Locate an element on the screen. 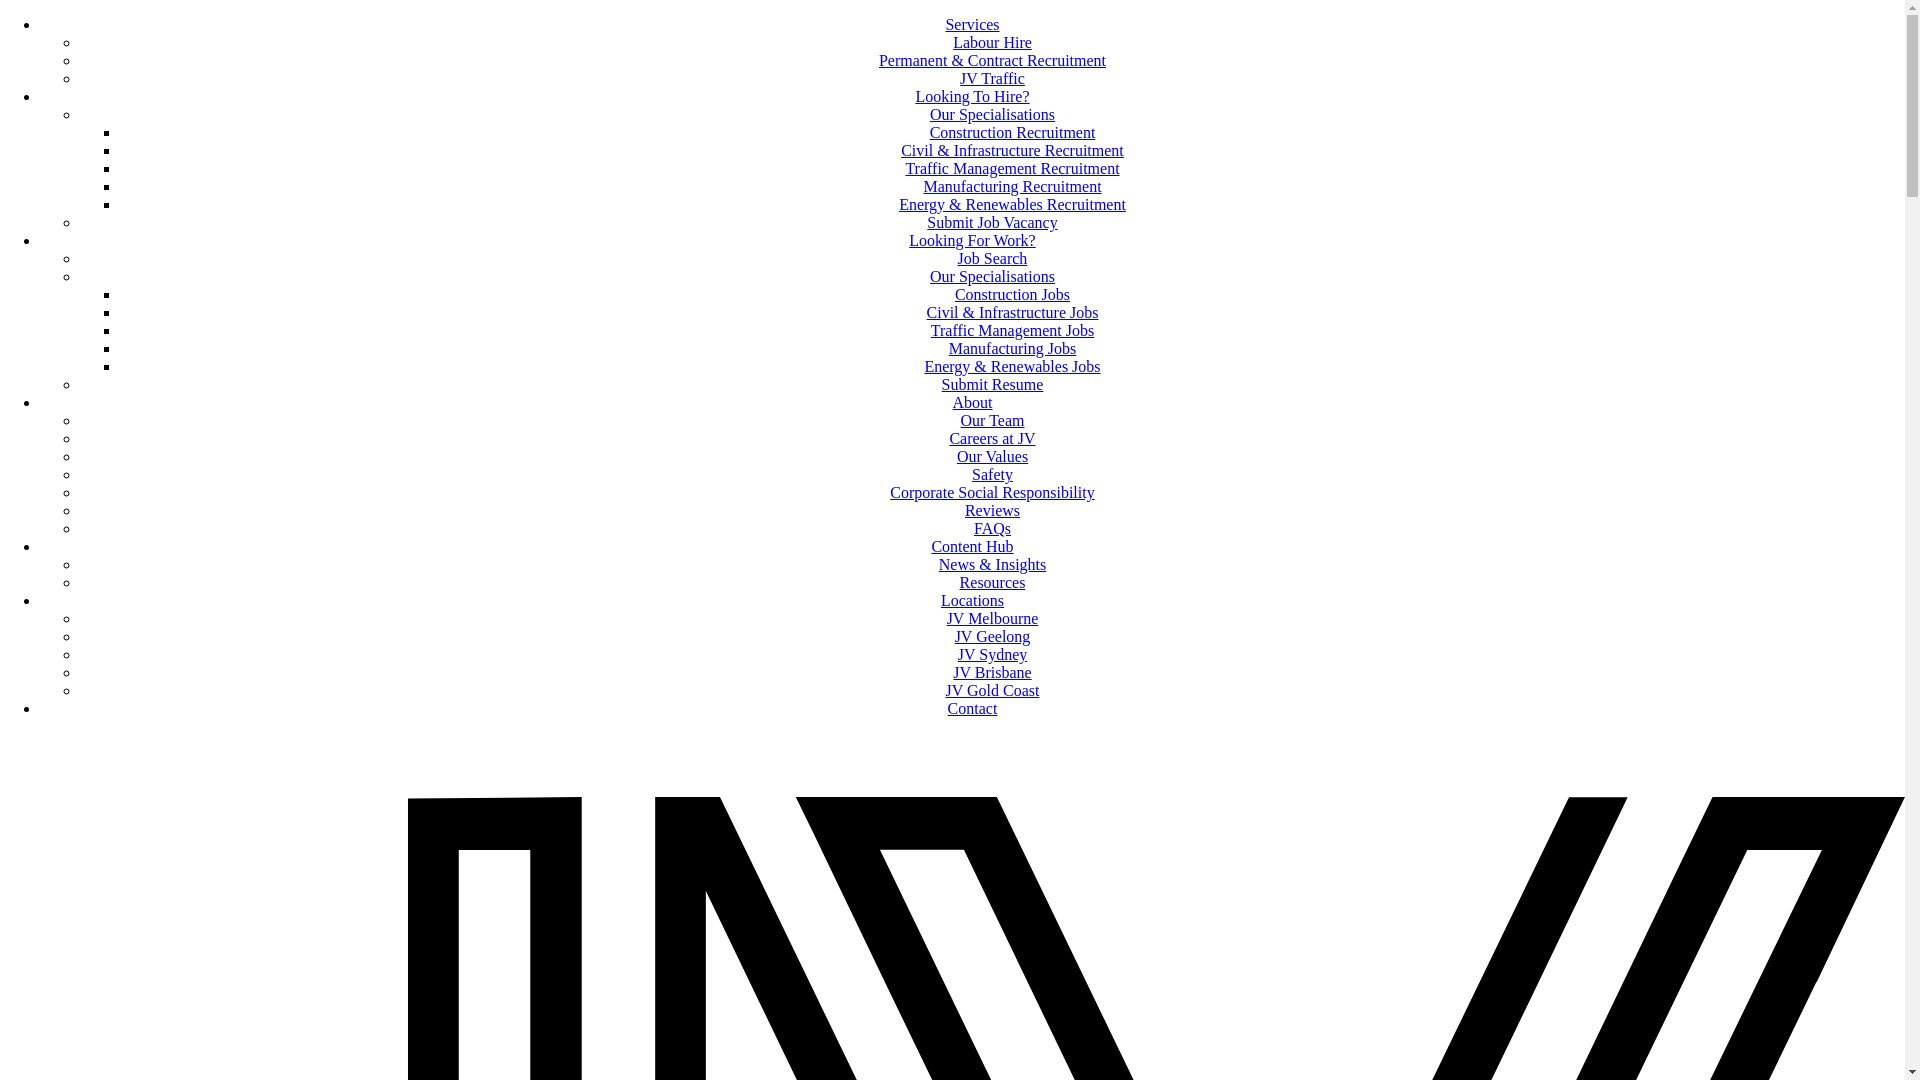  JV Sydney is located at coordinates (993, 654).